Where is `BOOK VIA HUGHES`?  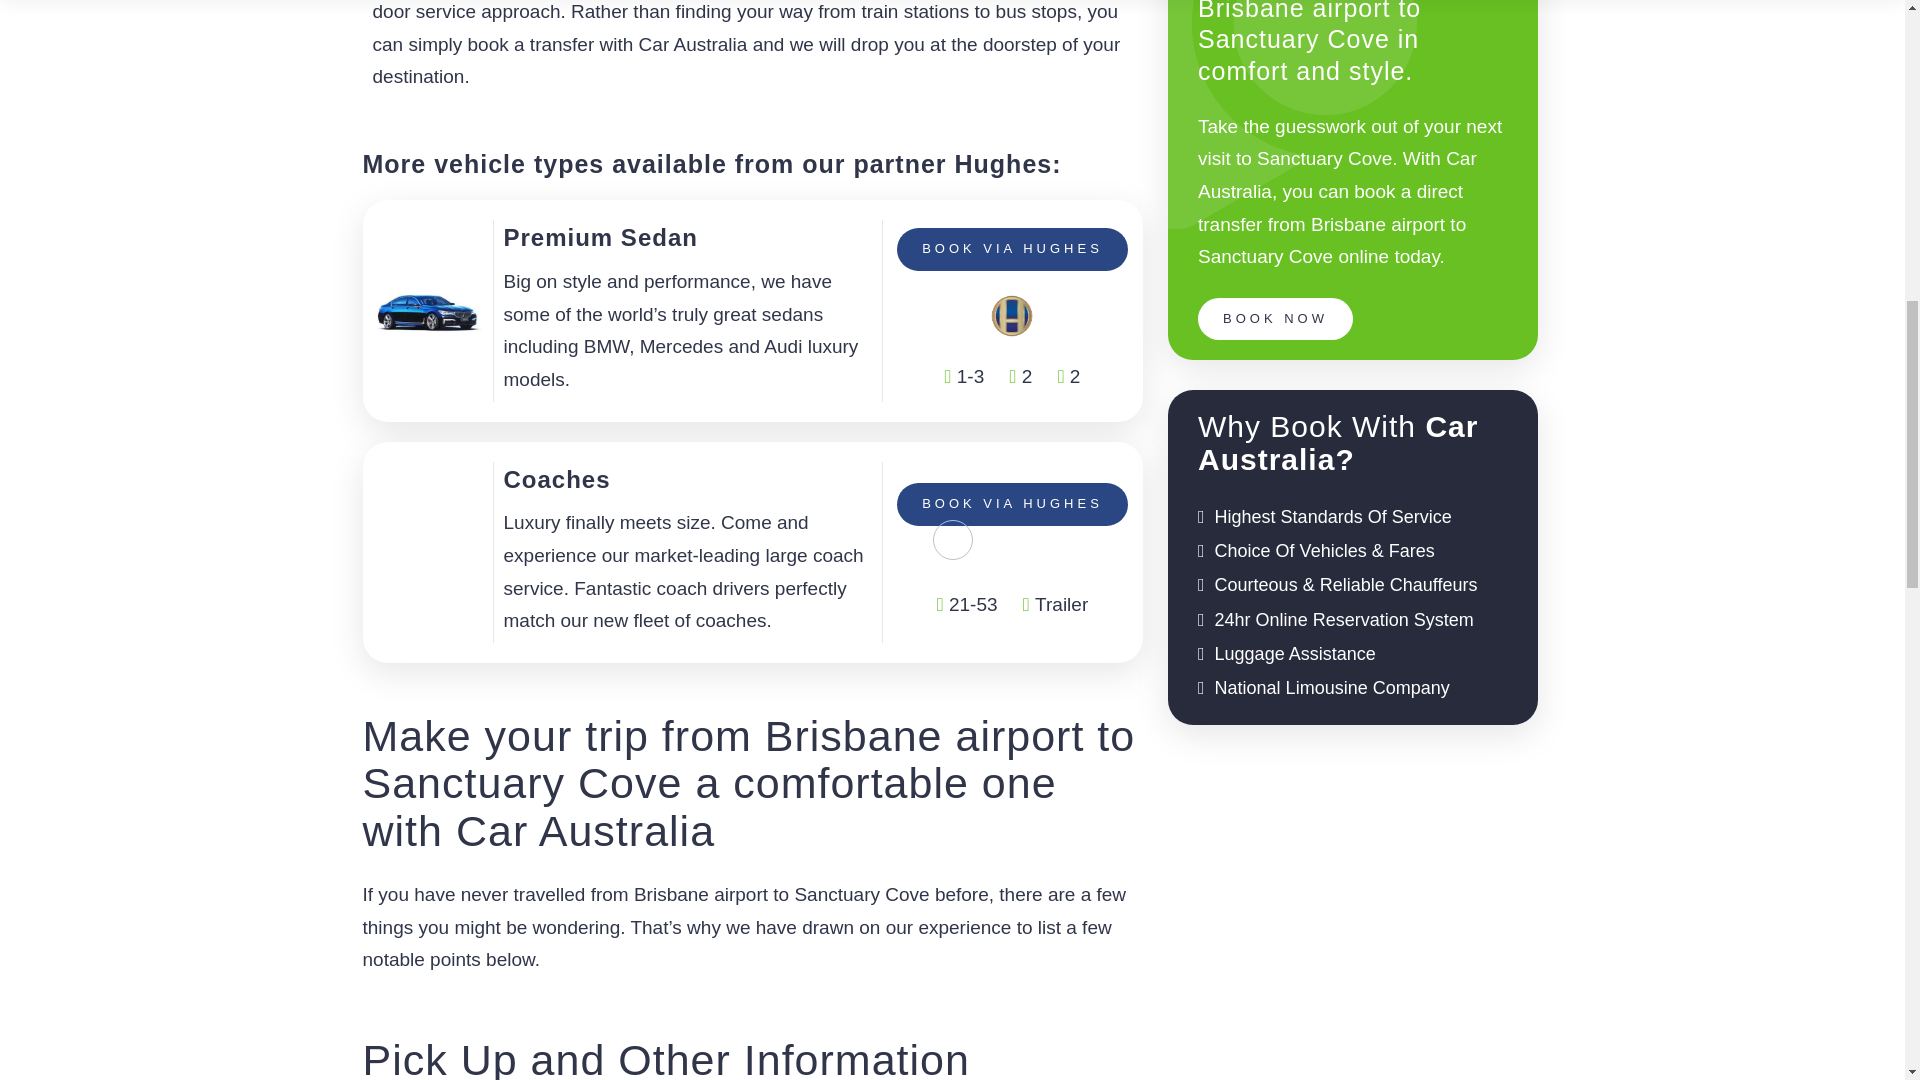
BOOK VIA HUGHES is located at coordinates (1012, 503).